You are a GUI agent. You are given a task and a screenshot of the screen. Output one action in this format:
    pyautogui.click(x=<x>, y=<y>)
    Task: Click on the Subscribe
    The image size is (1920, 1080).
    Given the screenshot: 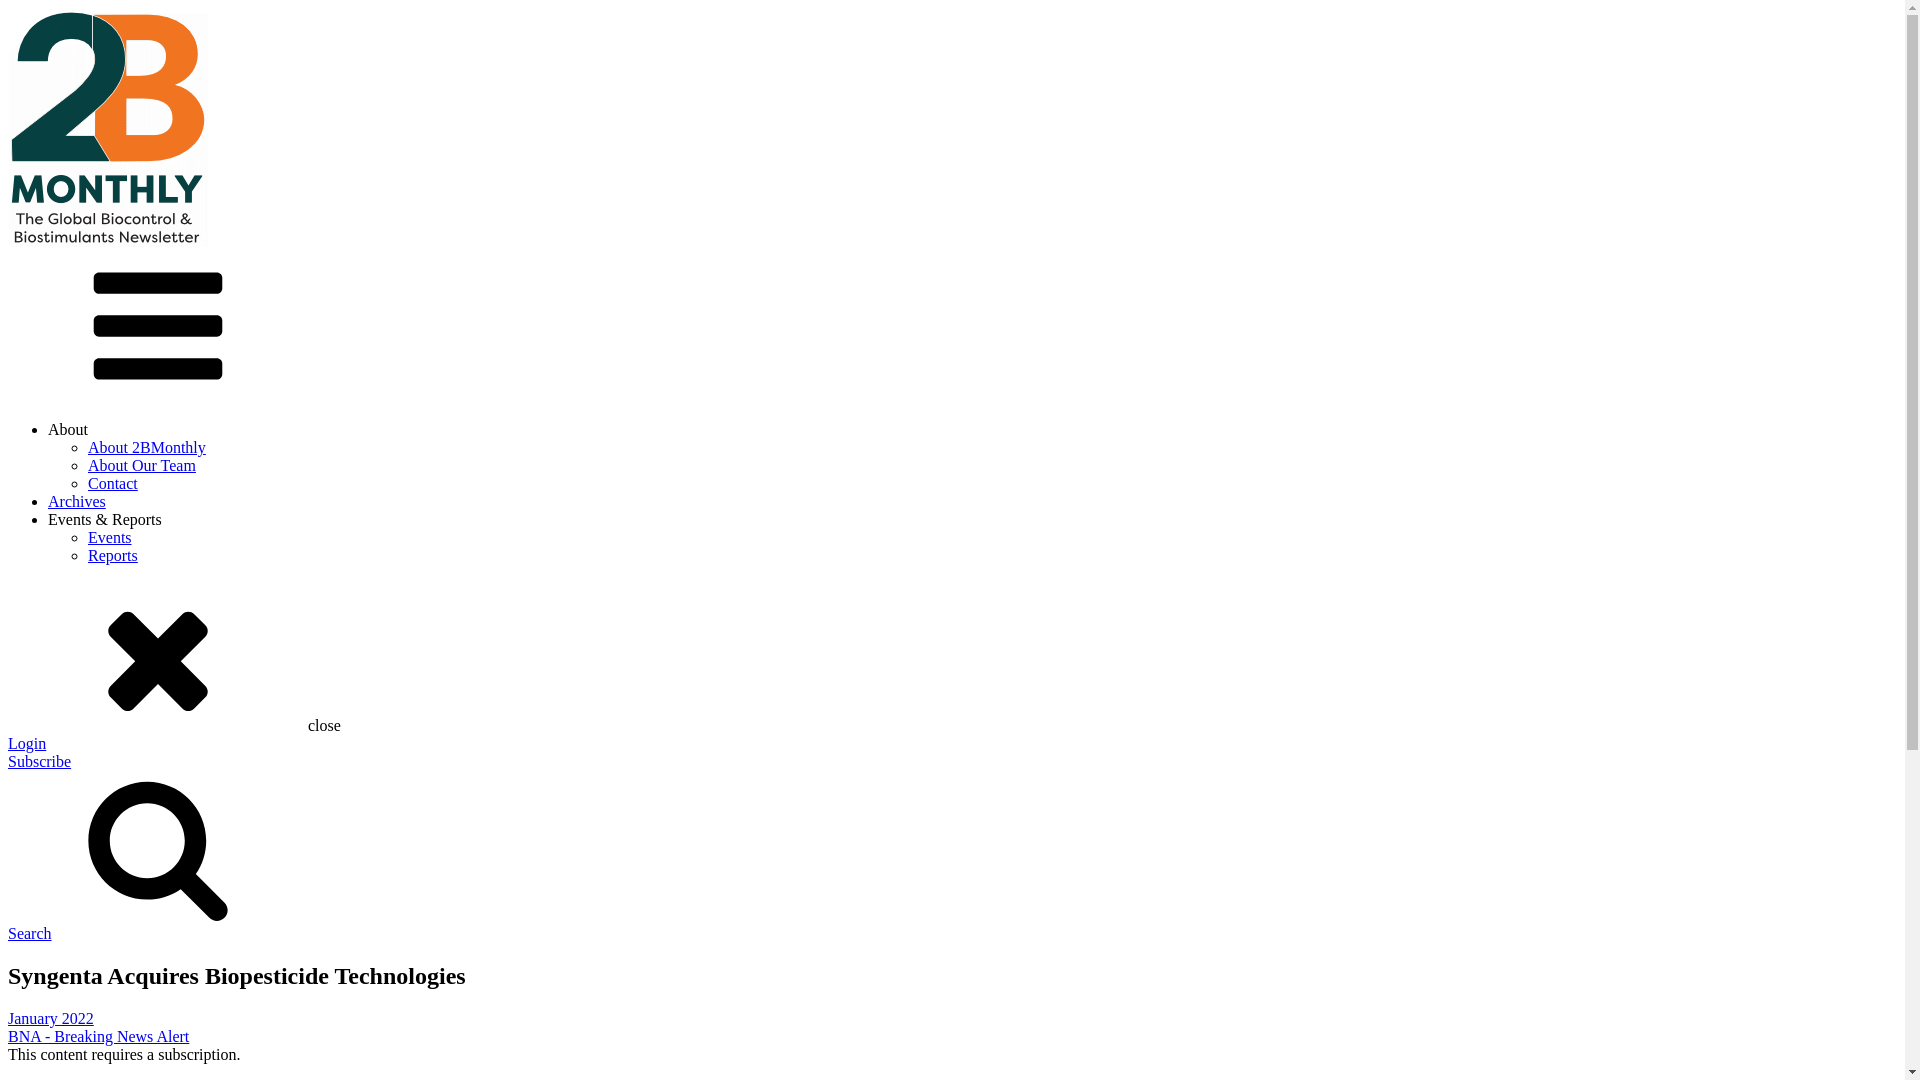 What is the action you would take?
    pyautogui.click(x=40, y=761)
    